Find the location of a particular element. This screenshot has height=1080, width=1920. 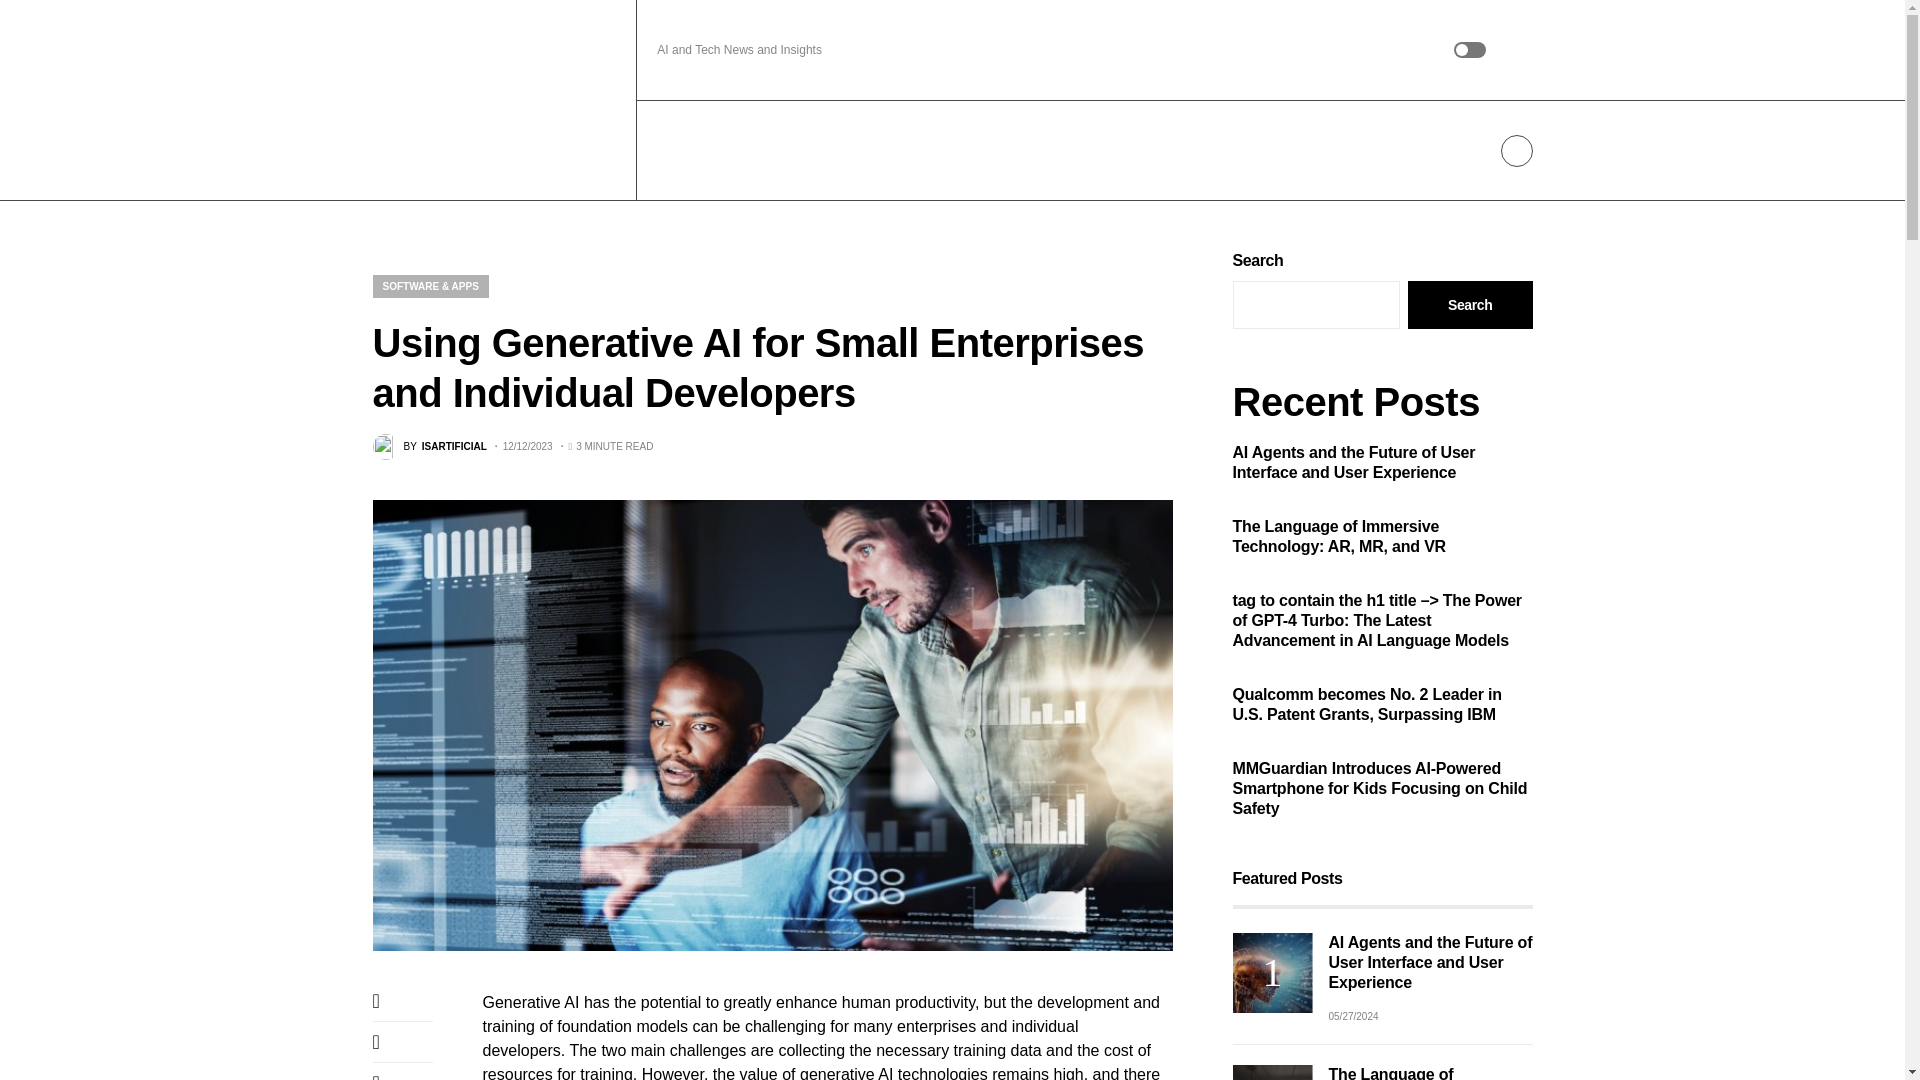

View all posts by IsArtificial is located at coordinates (428, 447).